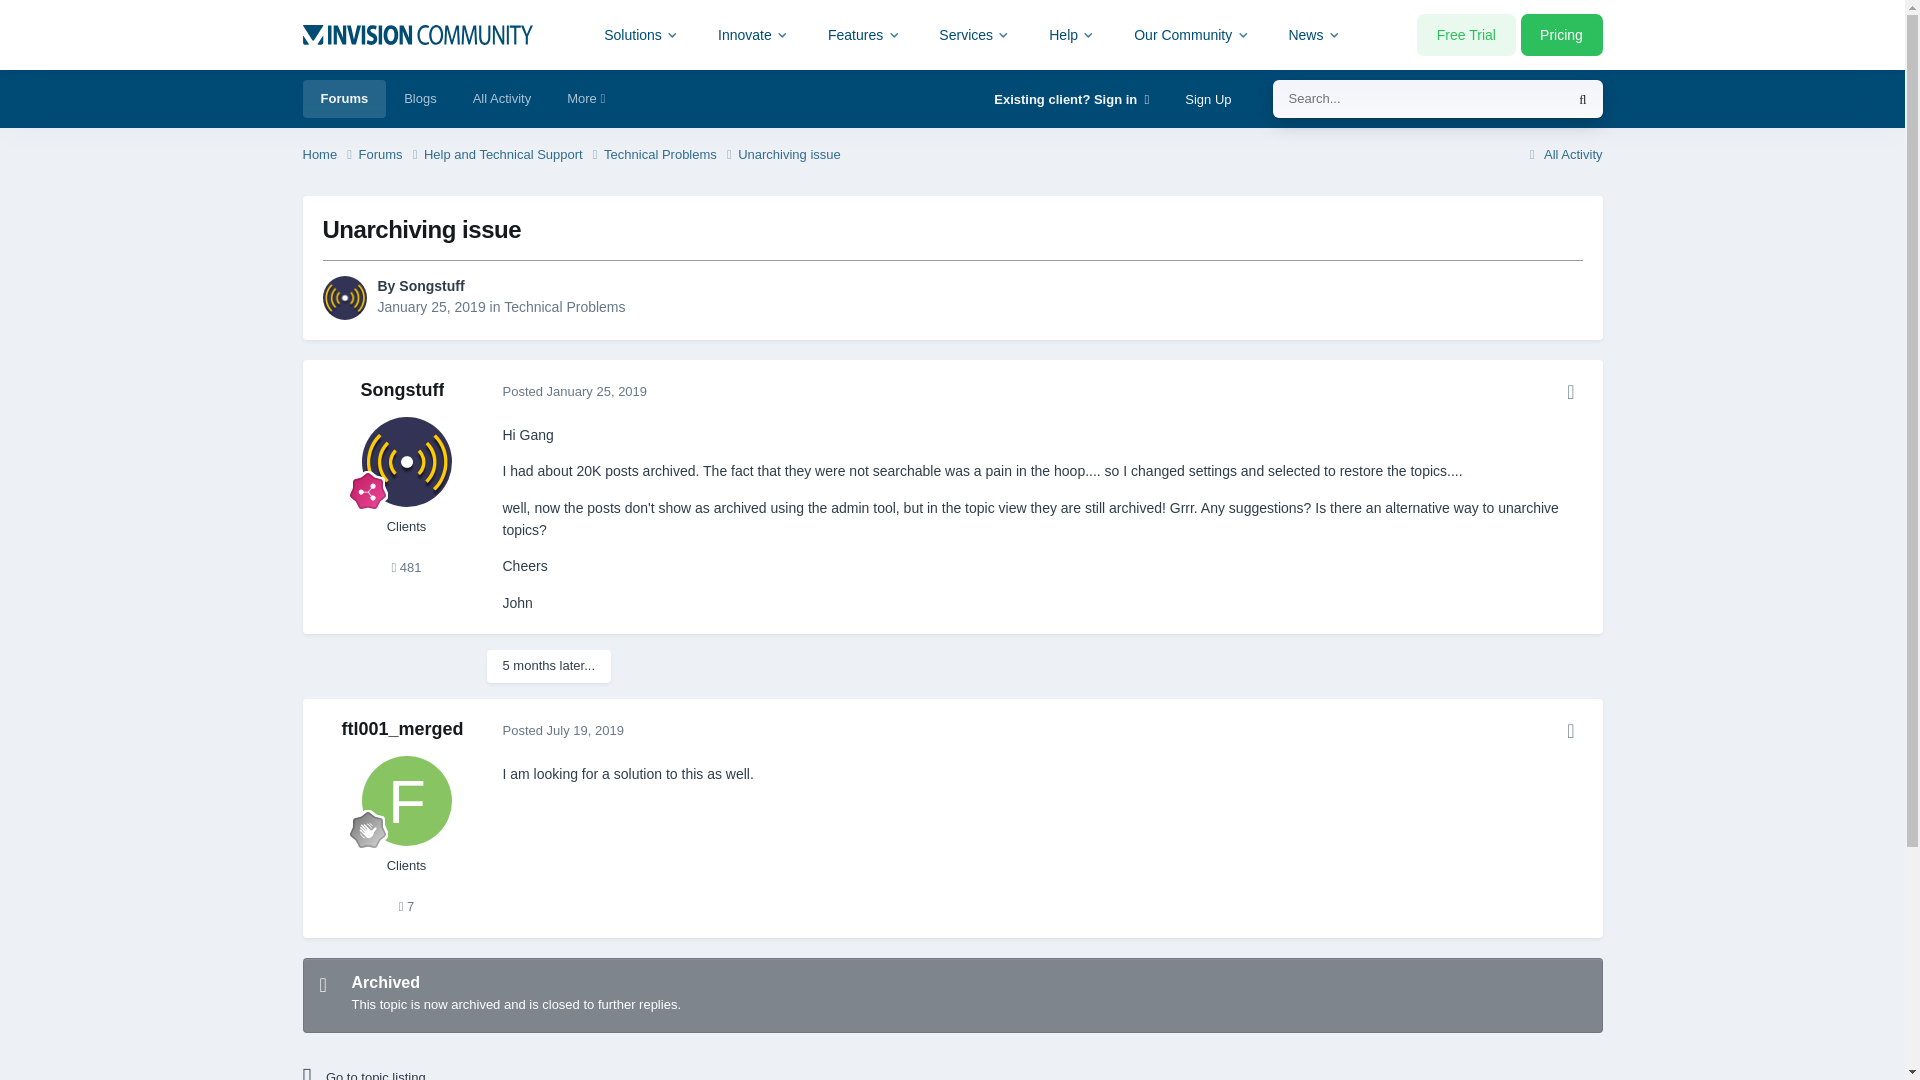 Image resolution: width=1920 pixels, height=1080 pixels. What do you see at coordinates (974, 34) in the screenshot?
I see `Services` at bounding box center [974, 34].